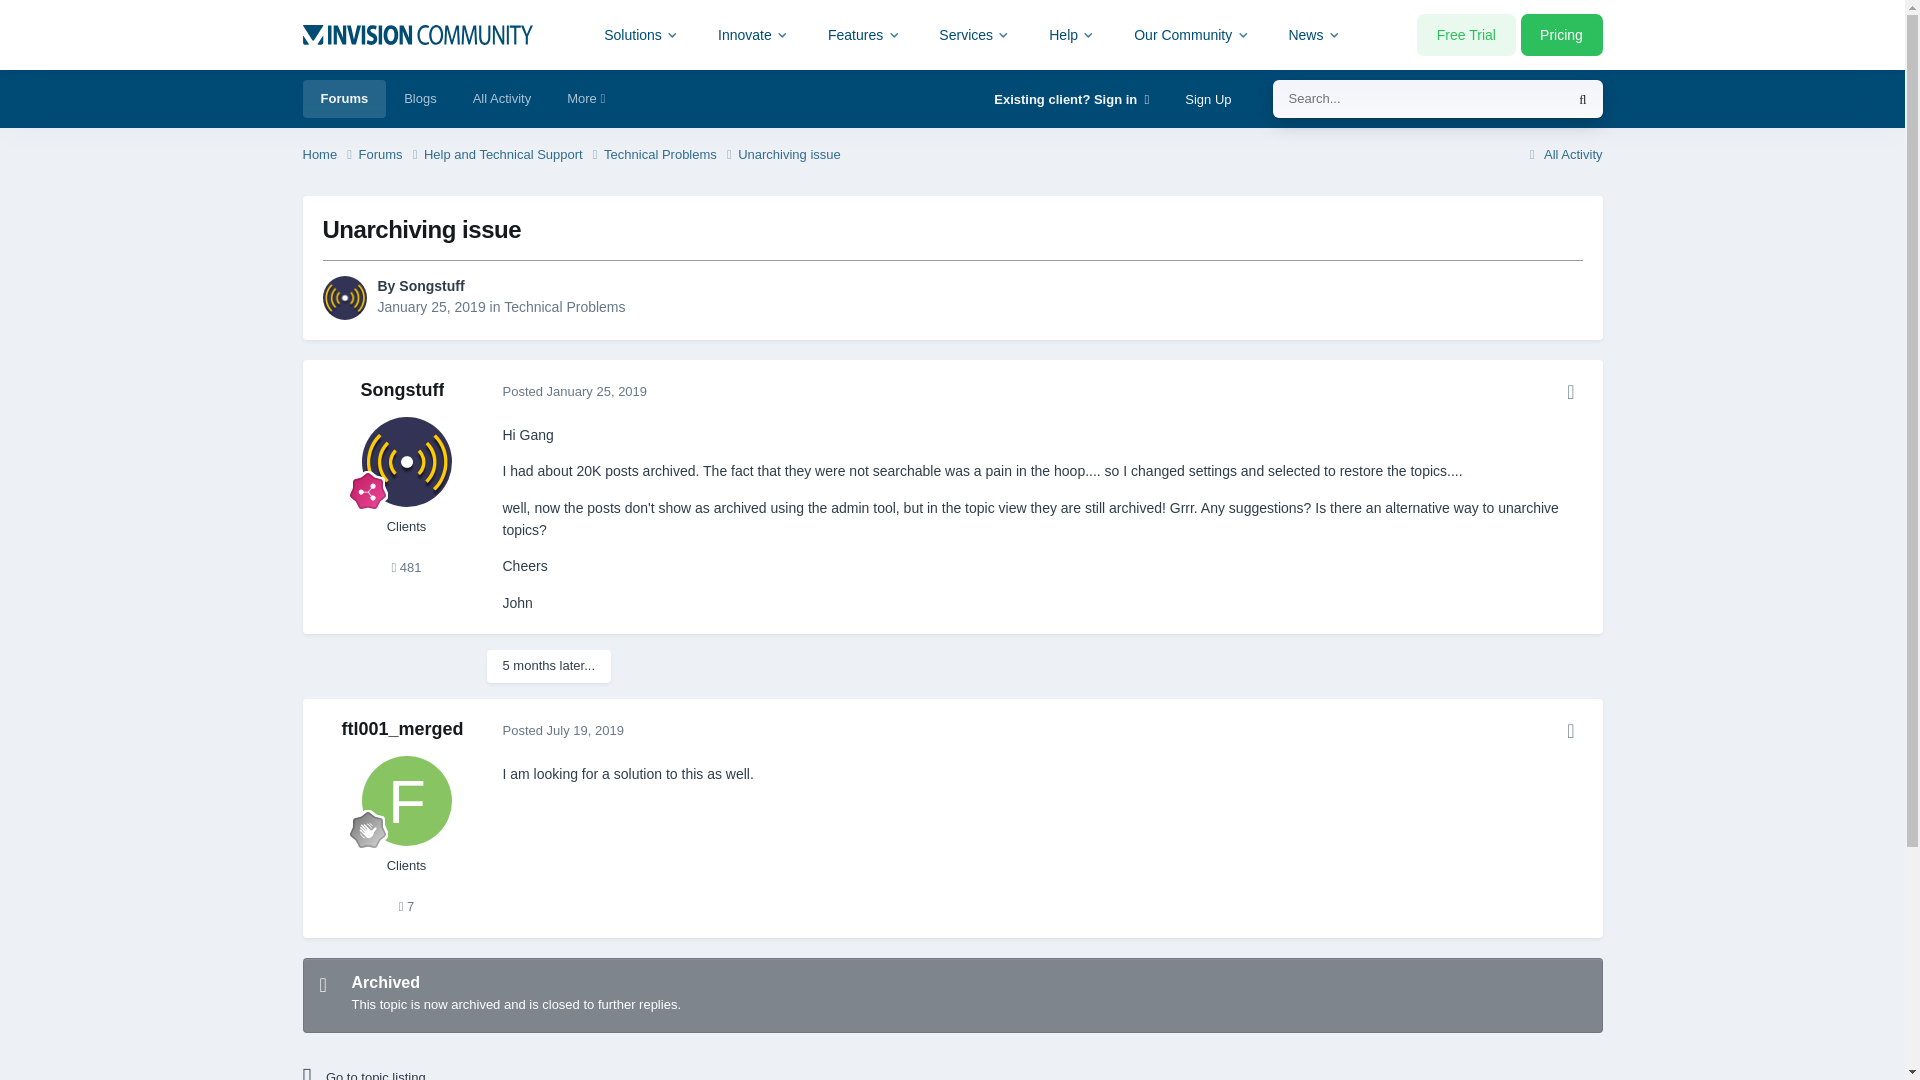 Image resolution: width=1920 pixels, height=1080 pixels. What do you see at coordinates (974, 34) in the screenshot?
I see `Services` at bounding box center [974, 34].